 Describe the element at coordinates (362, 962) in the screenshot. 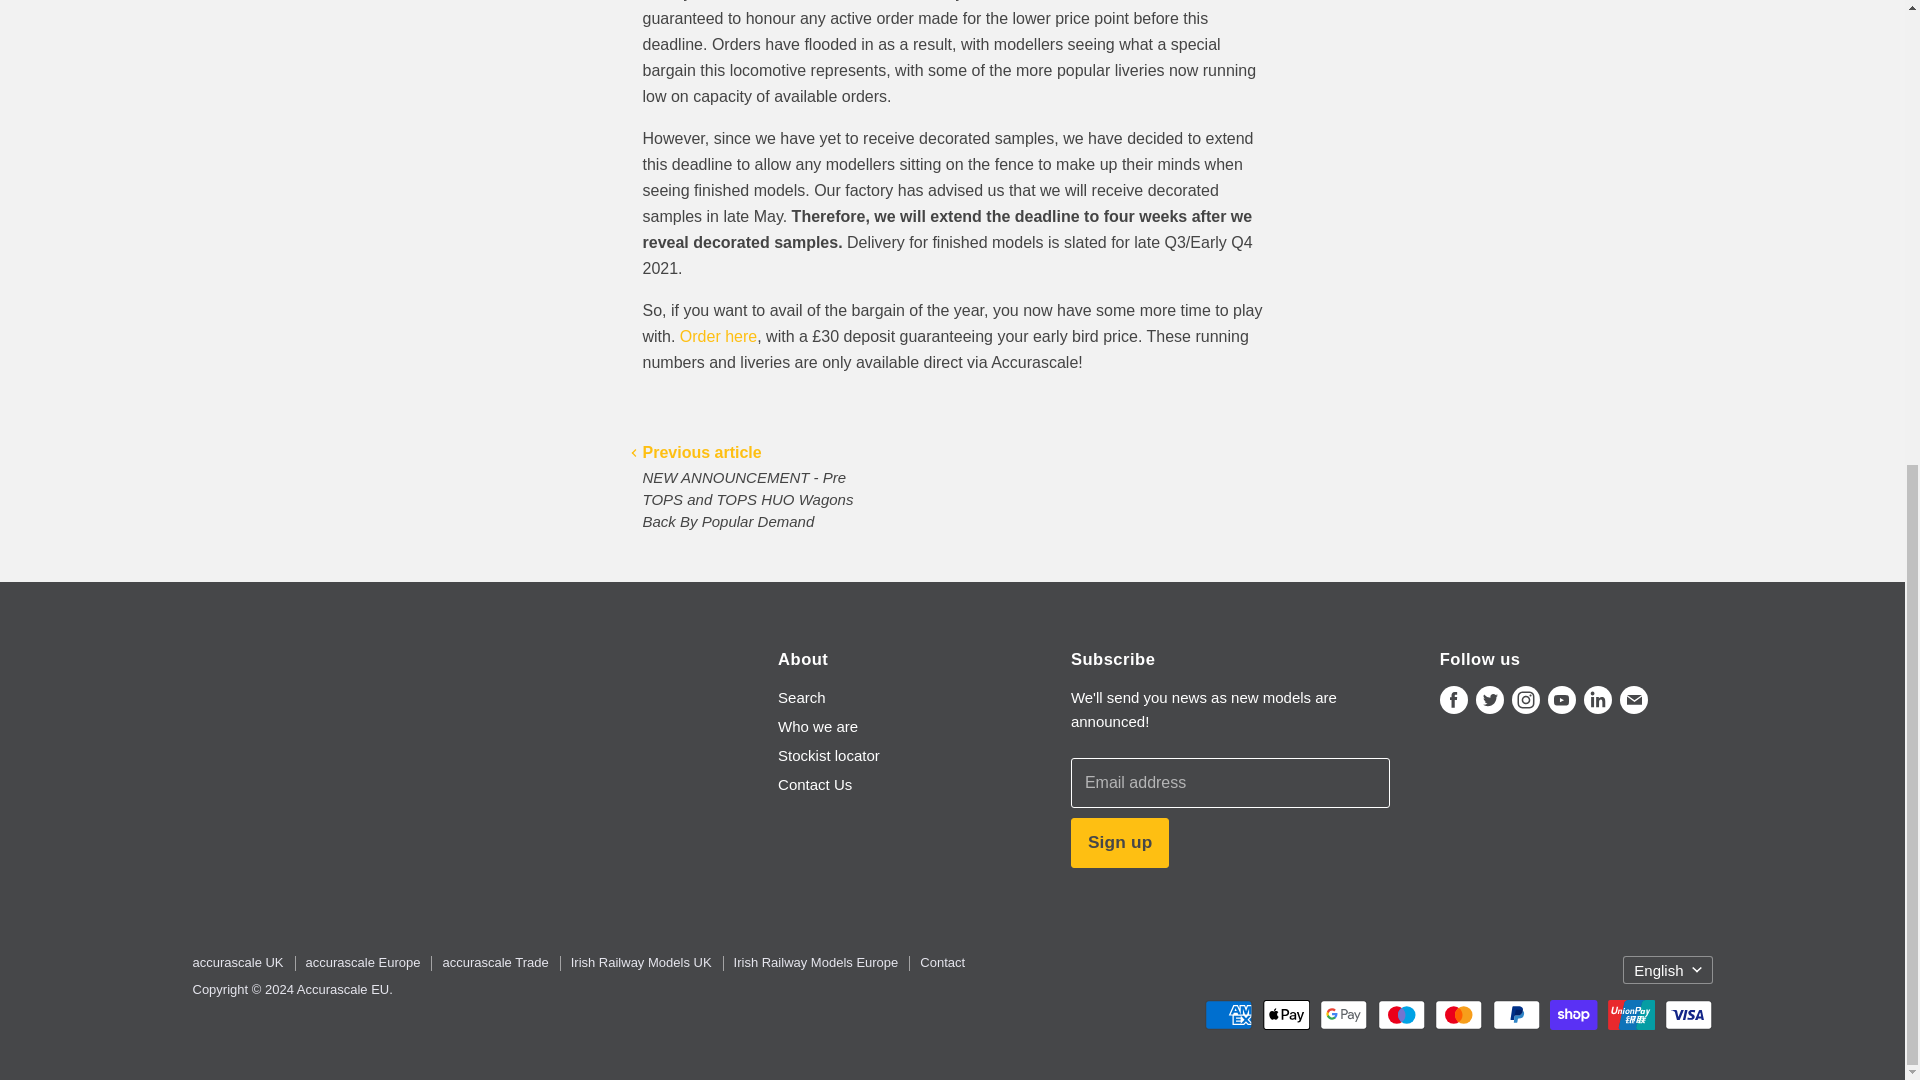

I see `accurascale Europe` at that location.